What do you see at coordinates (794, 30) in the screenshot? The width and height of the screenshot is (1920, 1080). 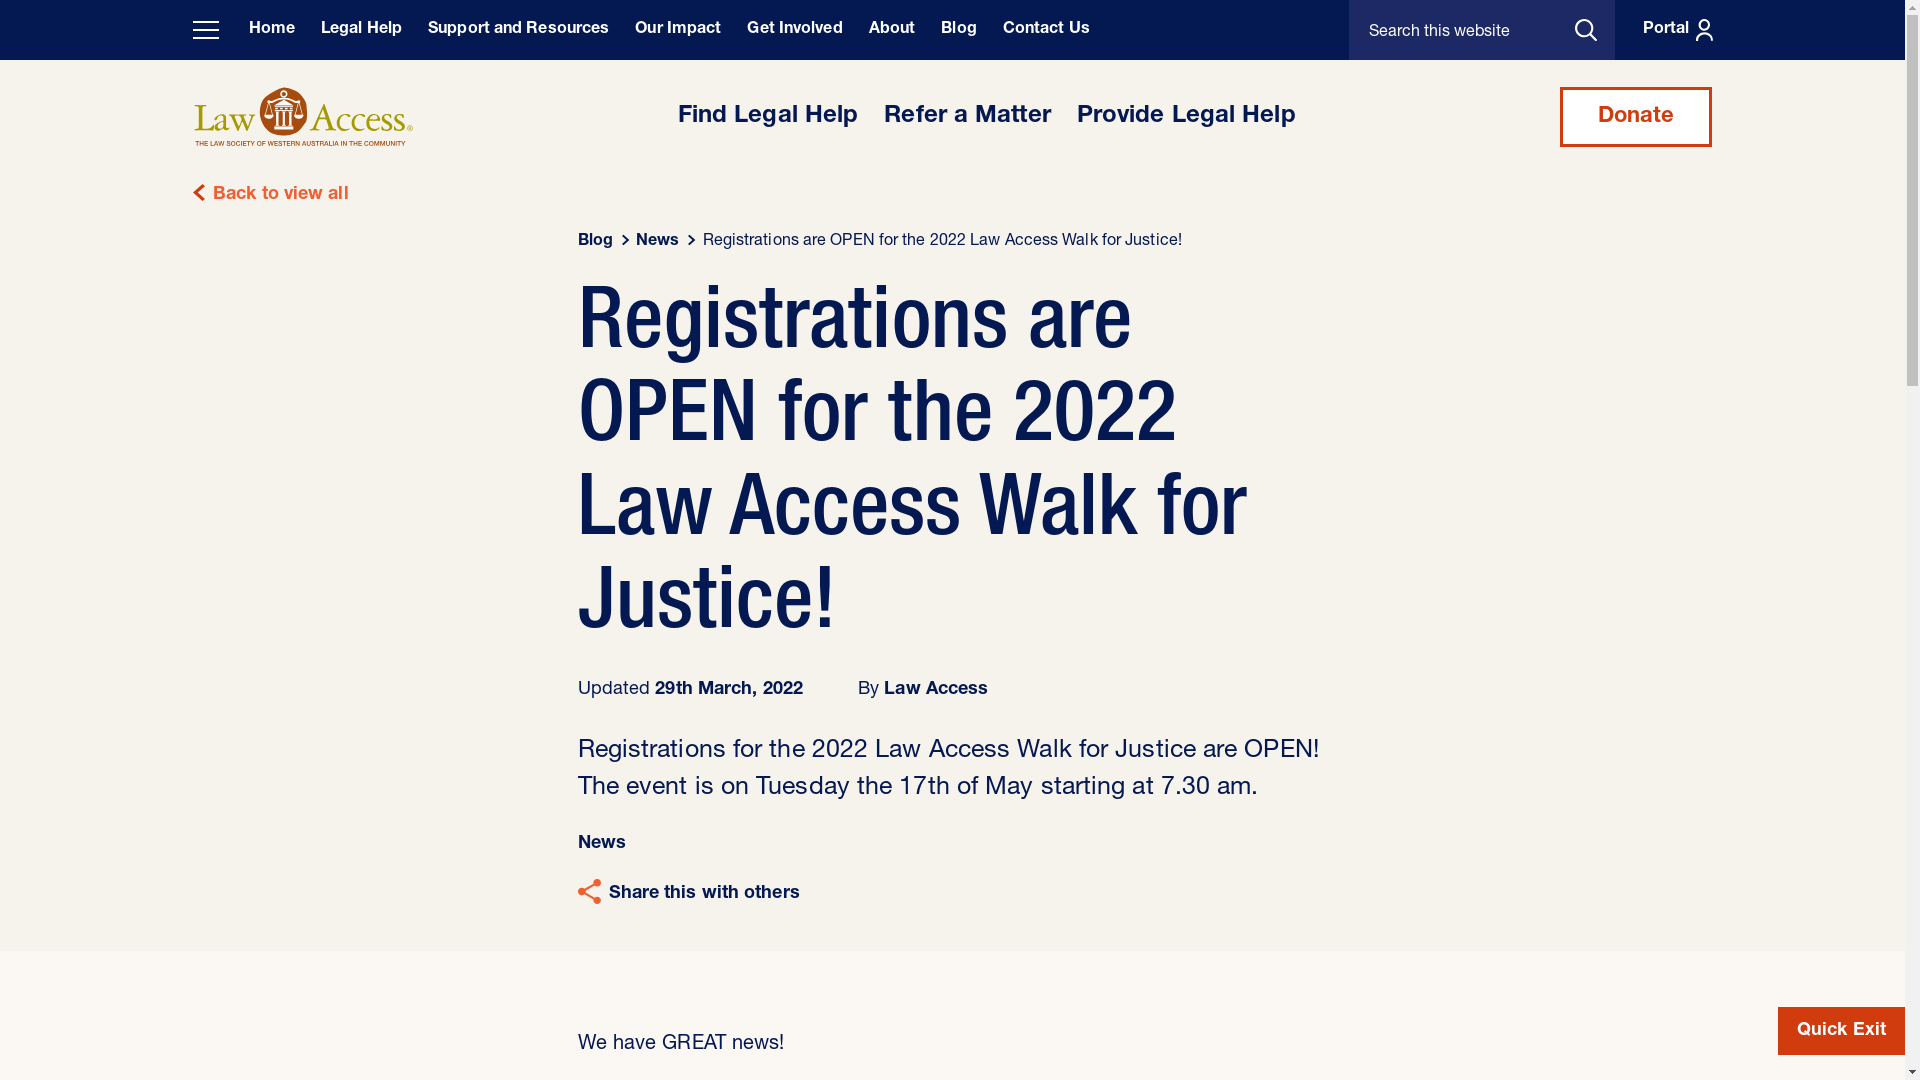 I see `Get Involved` at bounding box center [794, 30].